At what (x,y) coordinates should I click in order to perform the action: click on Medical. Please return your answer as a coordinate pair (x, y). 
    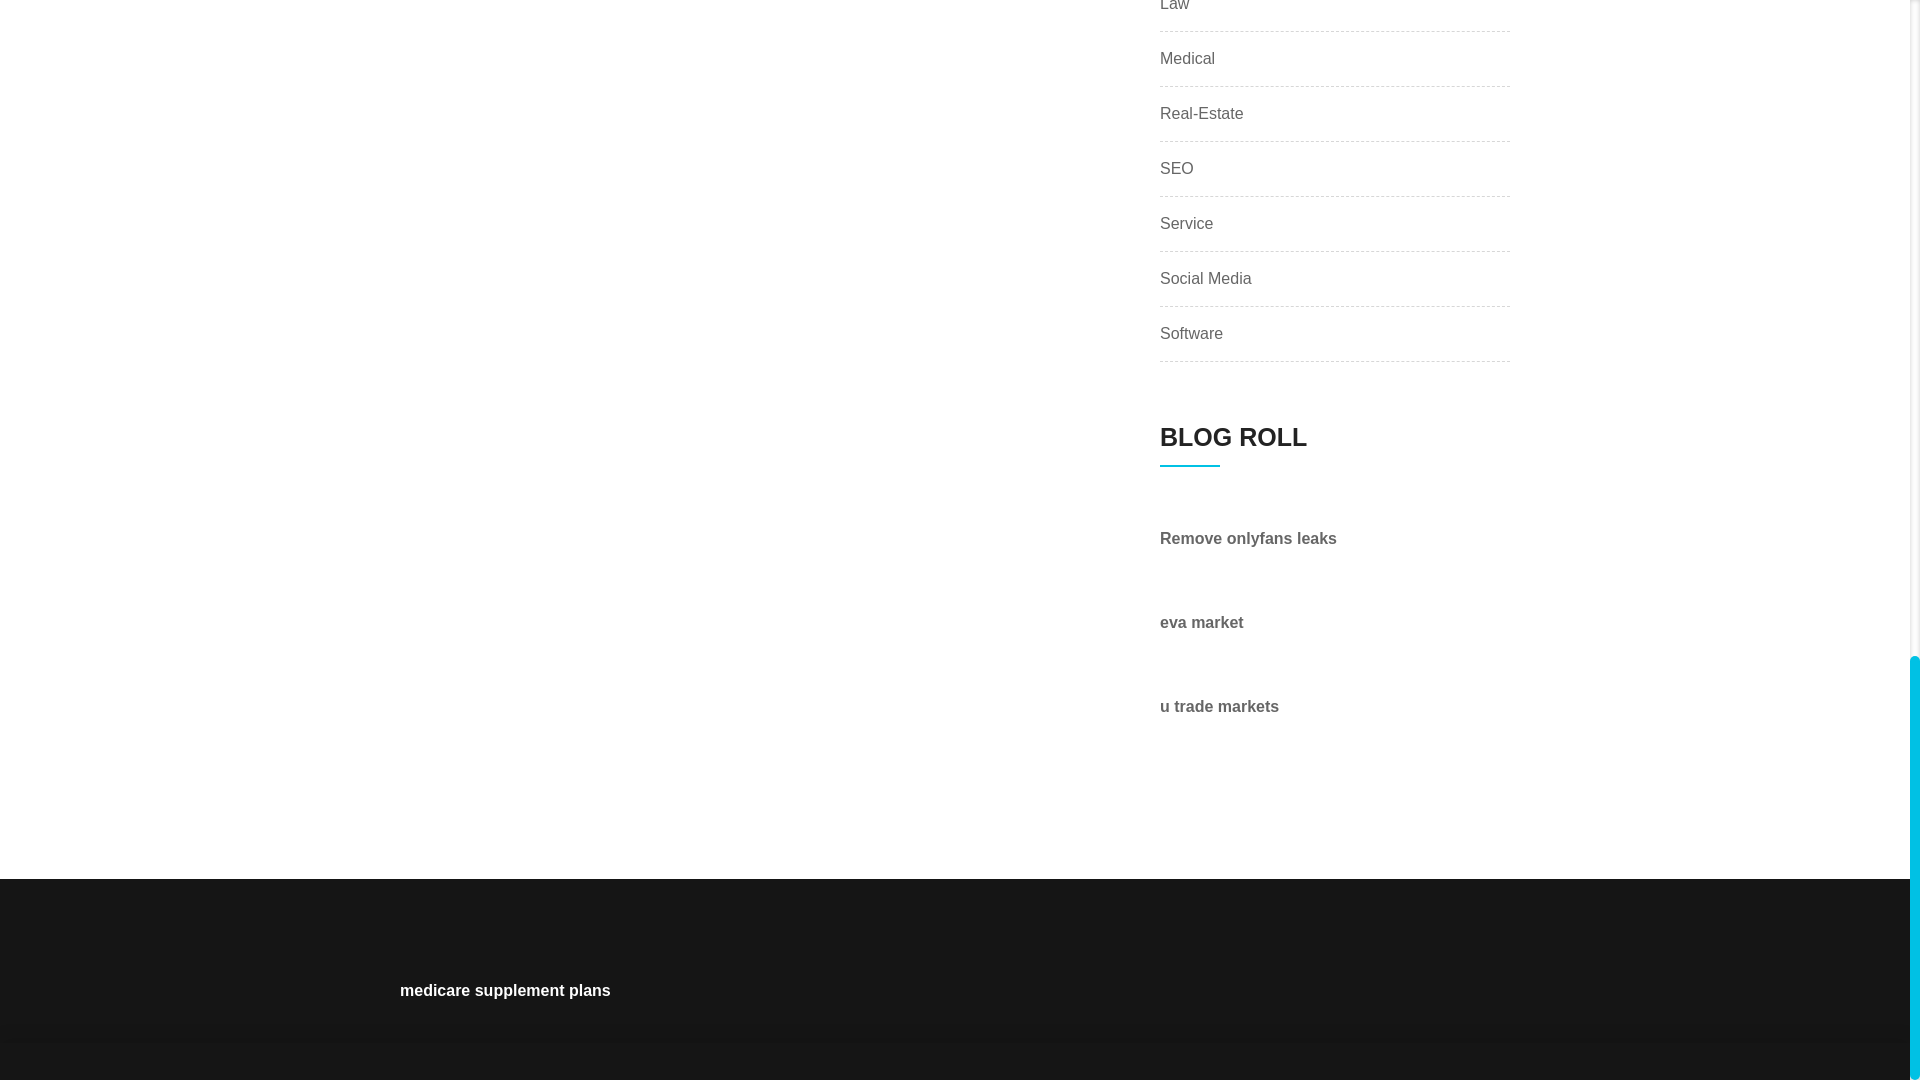
    Looking at the image, I should click on (1187, 59).